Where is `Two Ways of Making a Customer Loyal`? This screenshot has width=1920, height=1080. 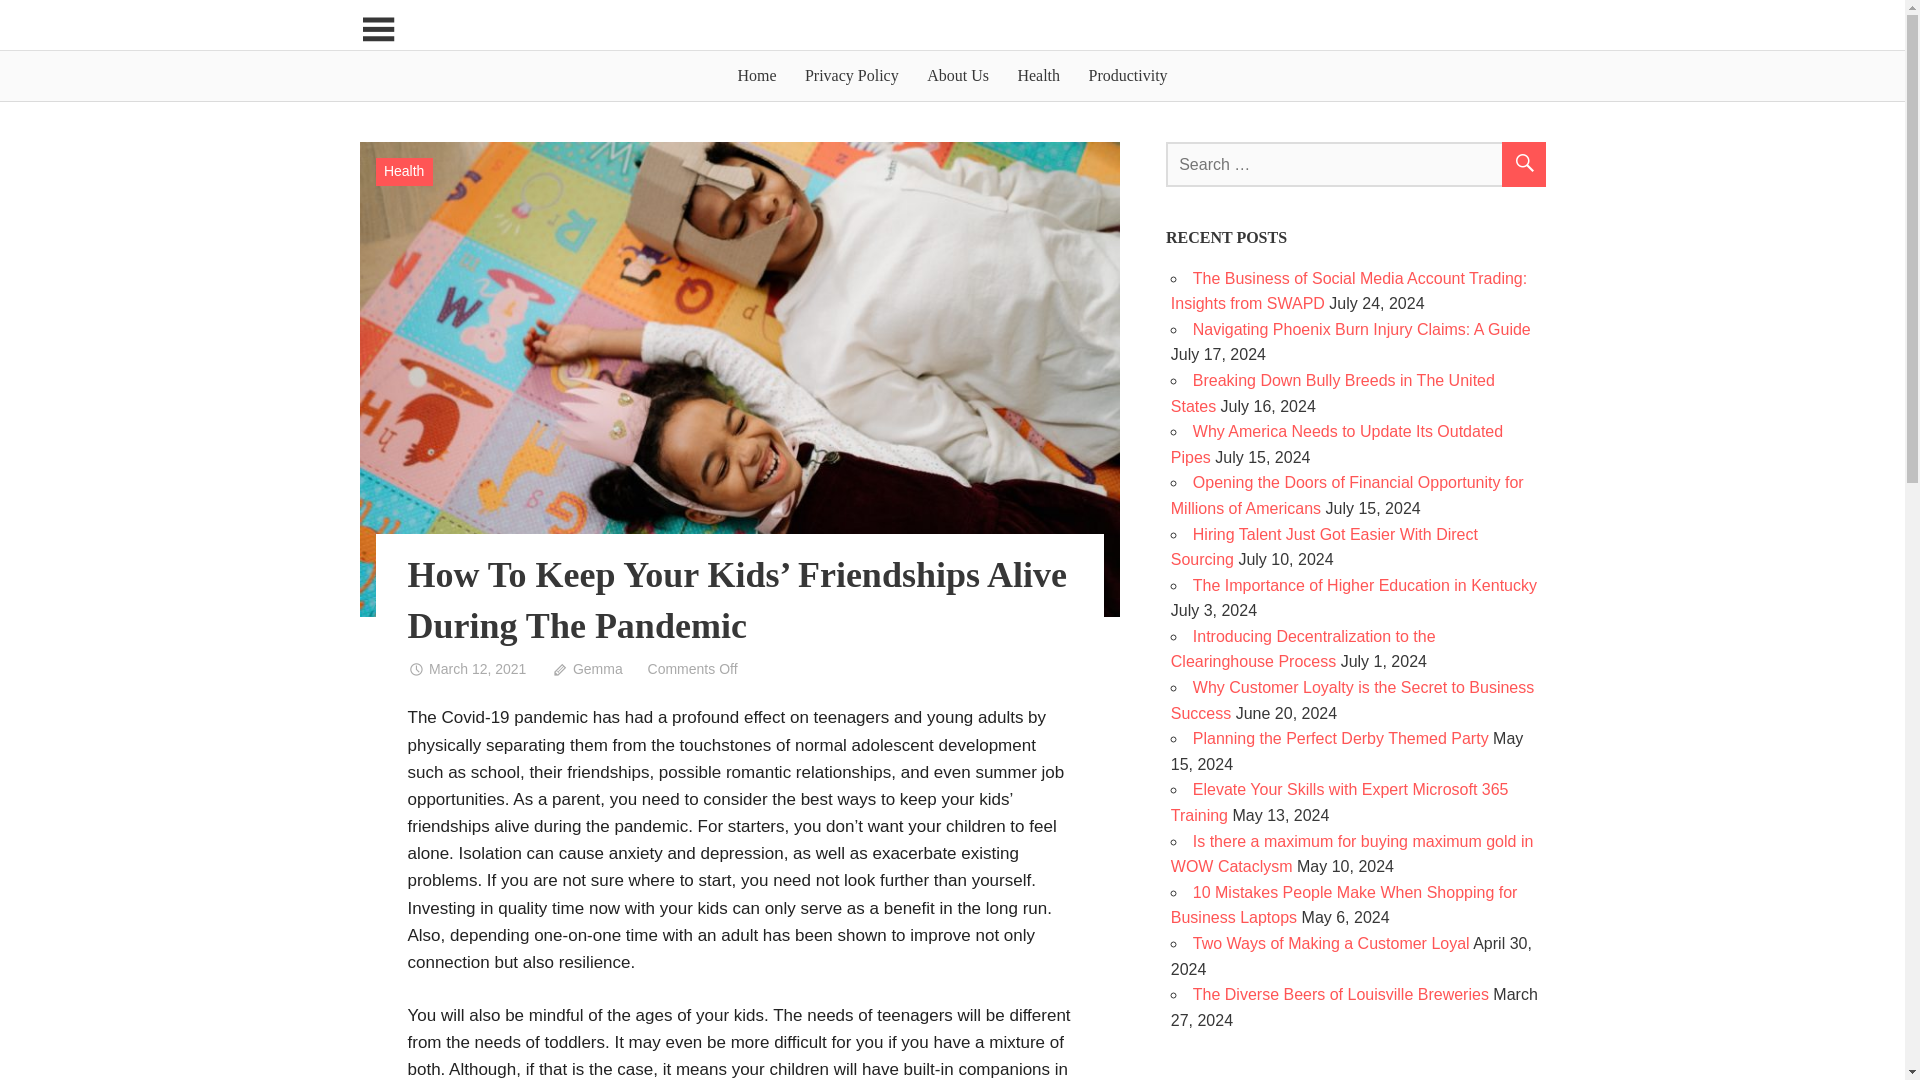 Two Ways of Making a Customer Loyal is located at coordinates (1331, 943).